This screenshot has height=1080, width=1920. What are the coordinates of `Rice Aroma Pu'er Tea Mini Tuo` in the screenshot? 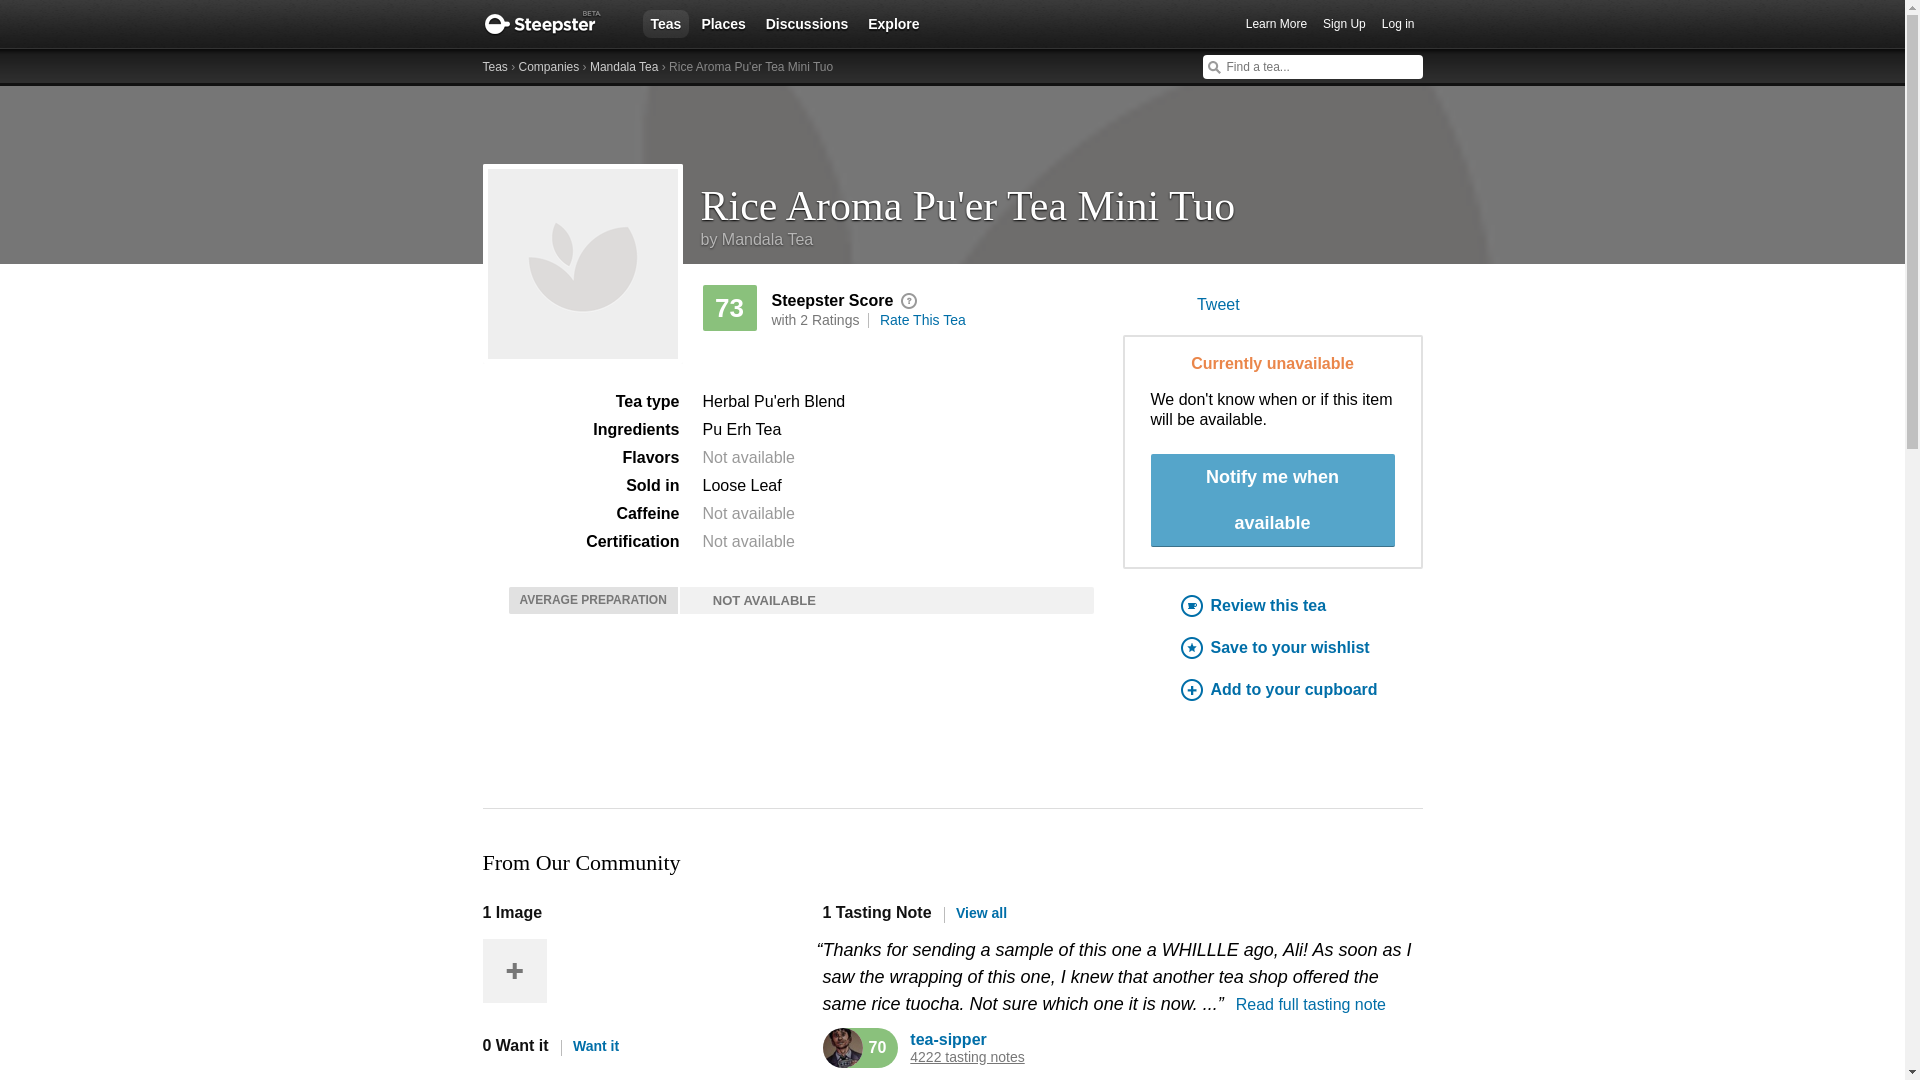 It's located at (1061, 198).